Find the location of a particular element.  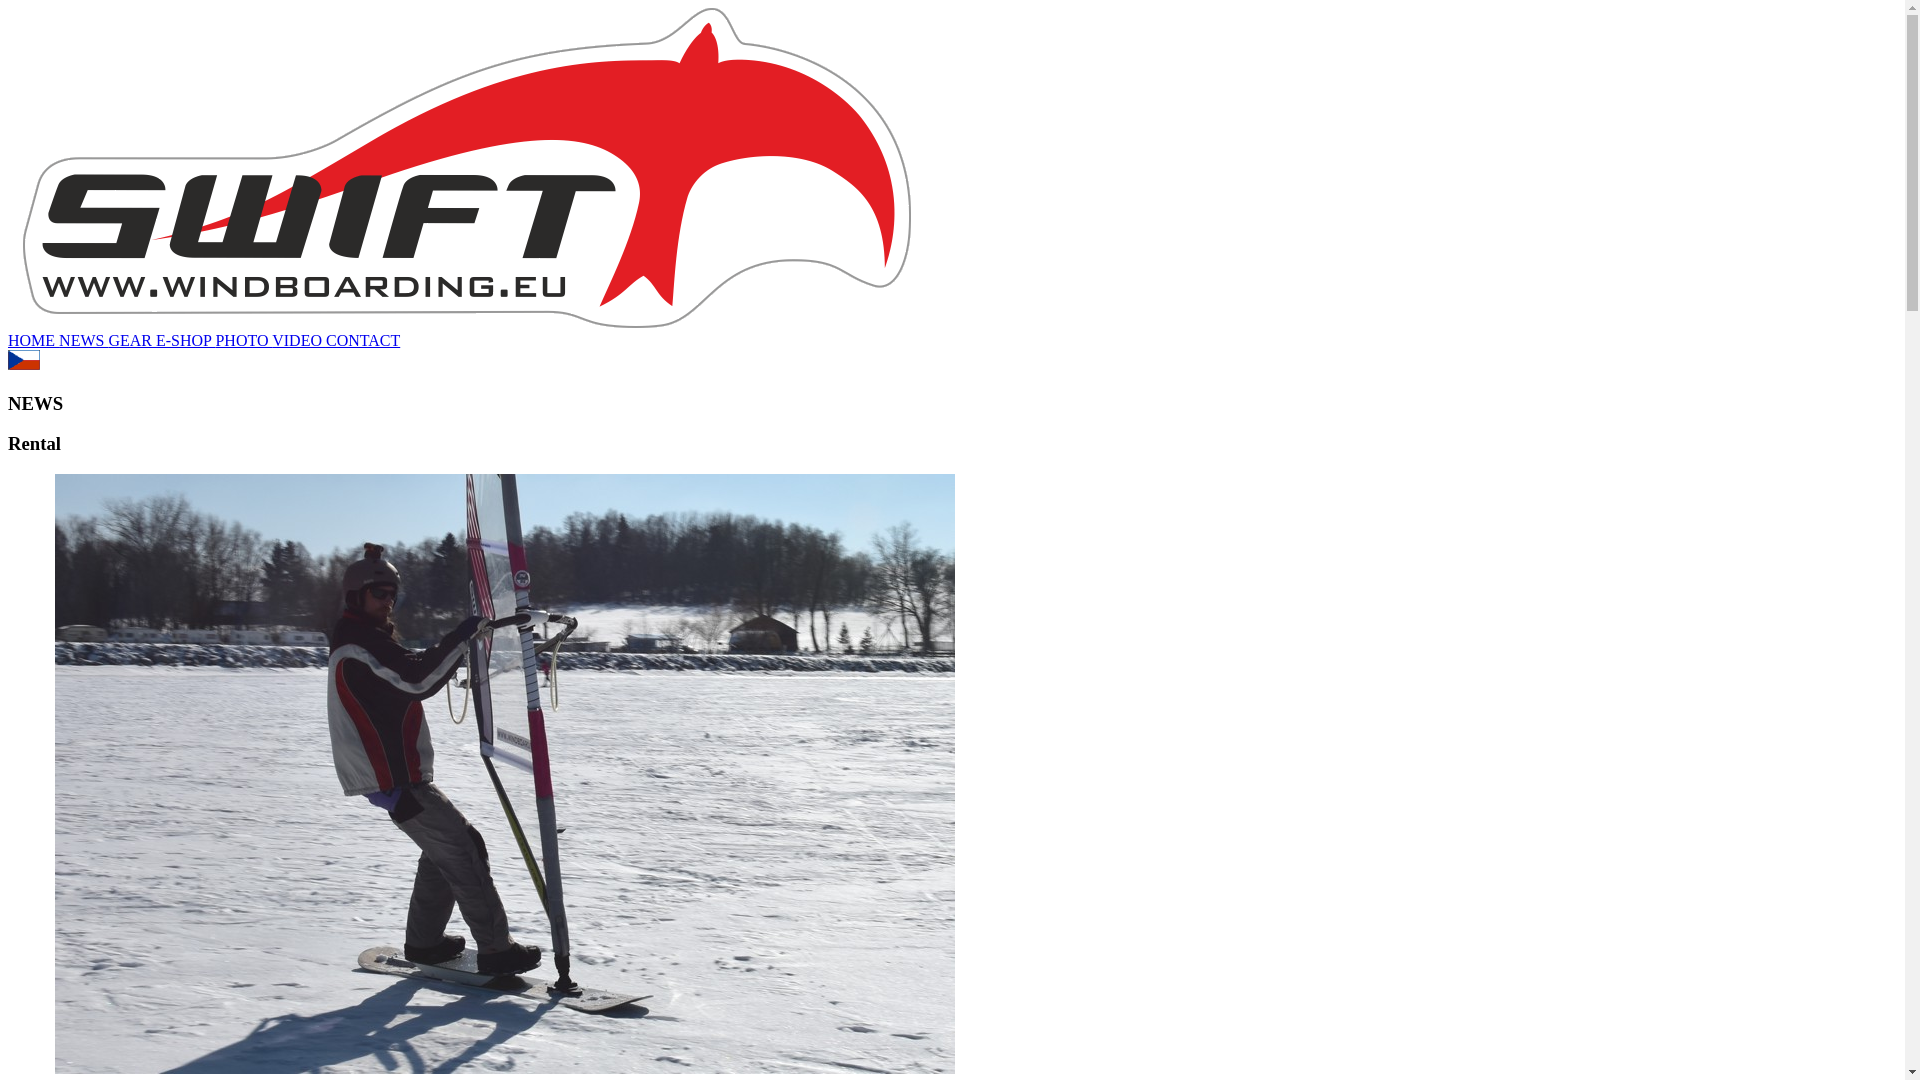

NEWS is located at coordinates (83, 340).